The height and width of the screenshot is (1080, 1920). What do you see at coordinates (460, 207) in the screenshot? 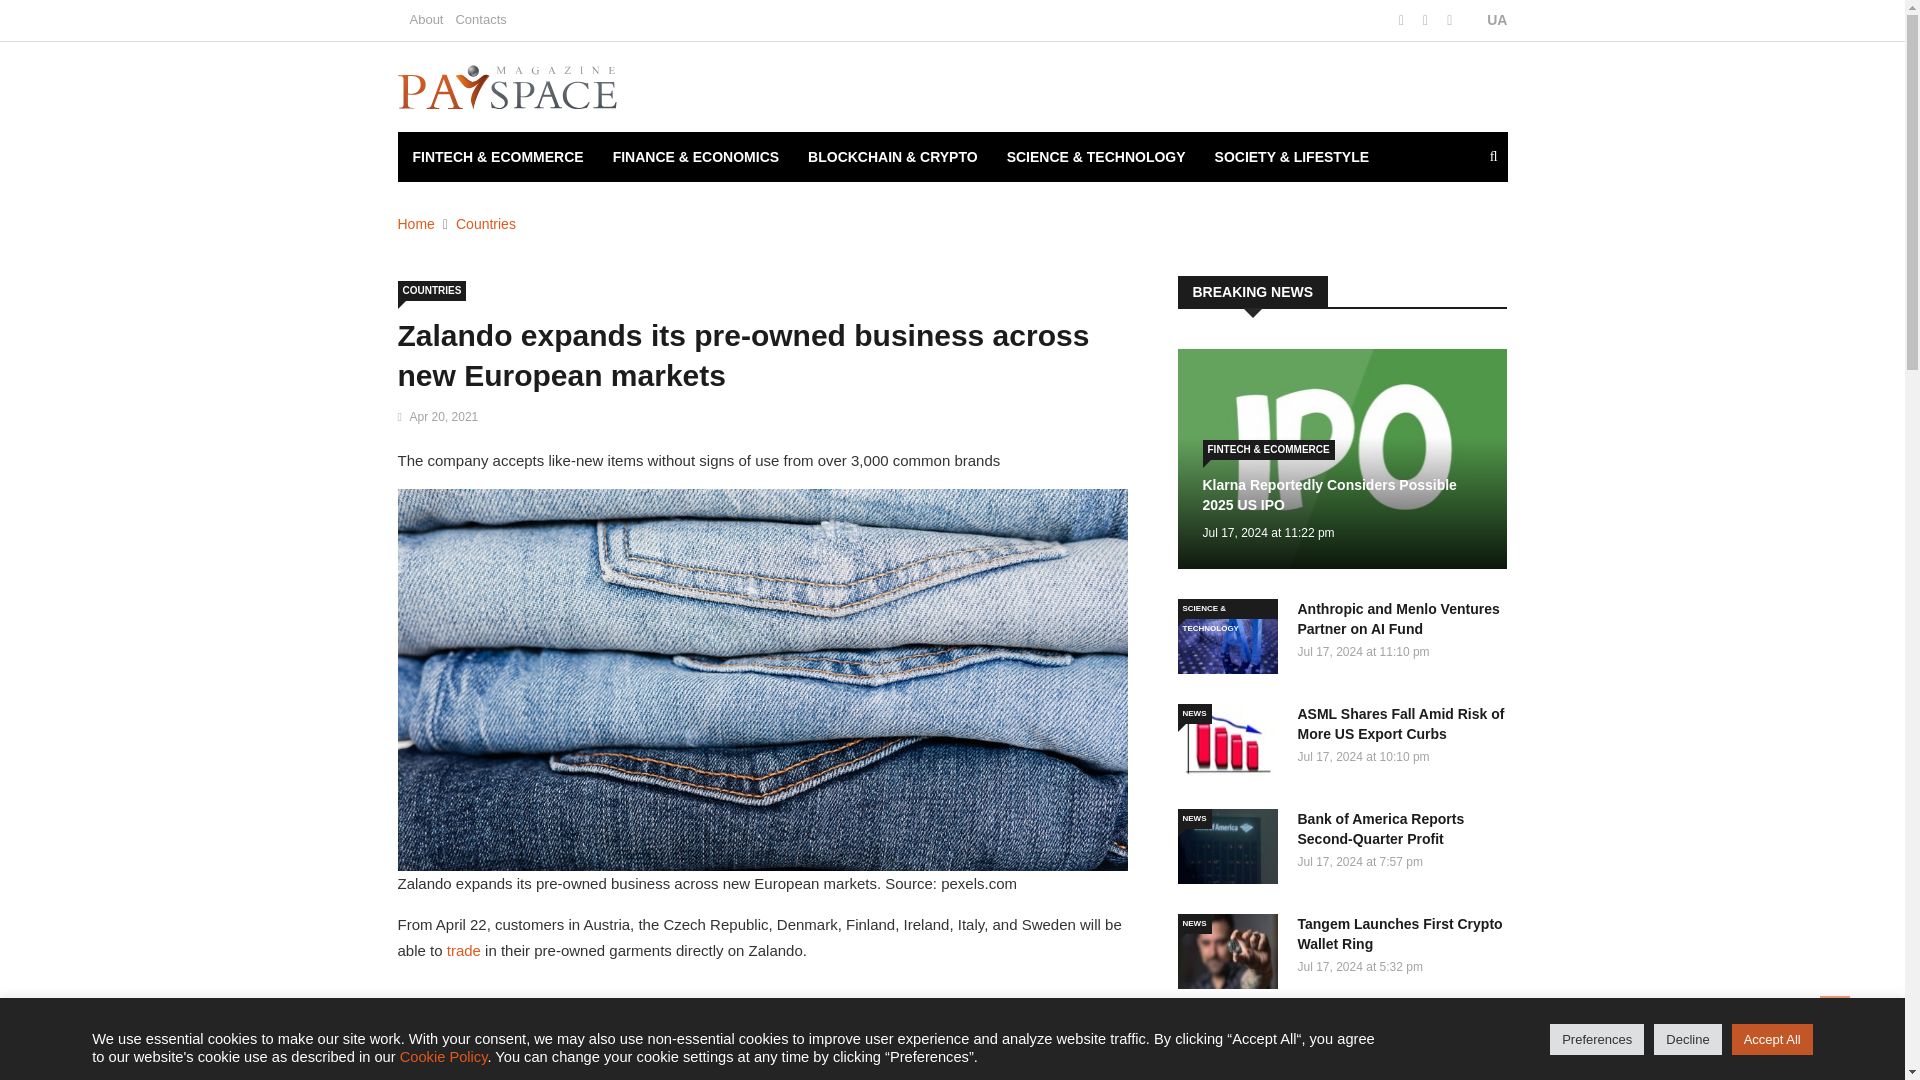
I see `BIN CHECKER` at bounding box center [460, 207].